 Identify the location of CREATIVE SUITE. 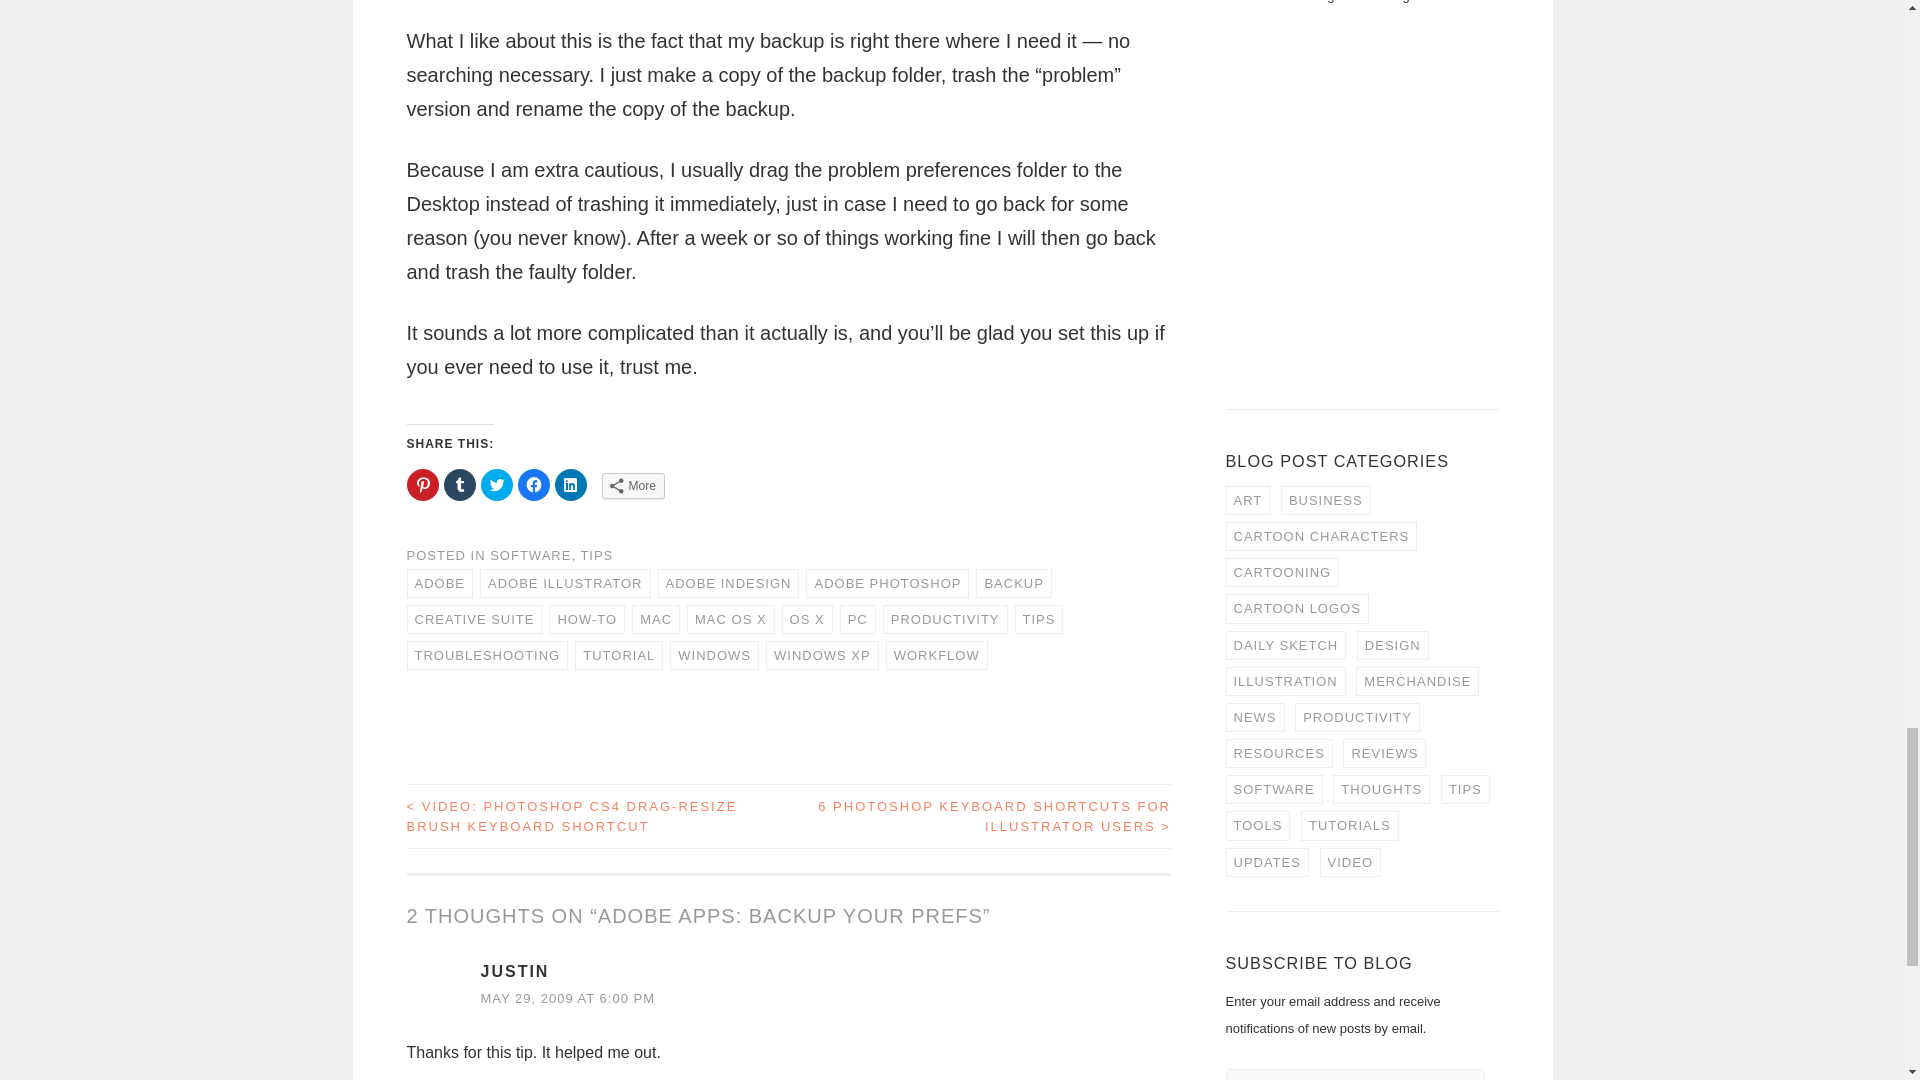
(473, 618).